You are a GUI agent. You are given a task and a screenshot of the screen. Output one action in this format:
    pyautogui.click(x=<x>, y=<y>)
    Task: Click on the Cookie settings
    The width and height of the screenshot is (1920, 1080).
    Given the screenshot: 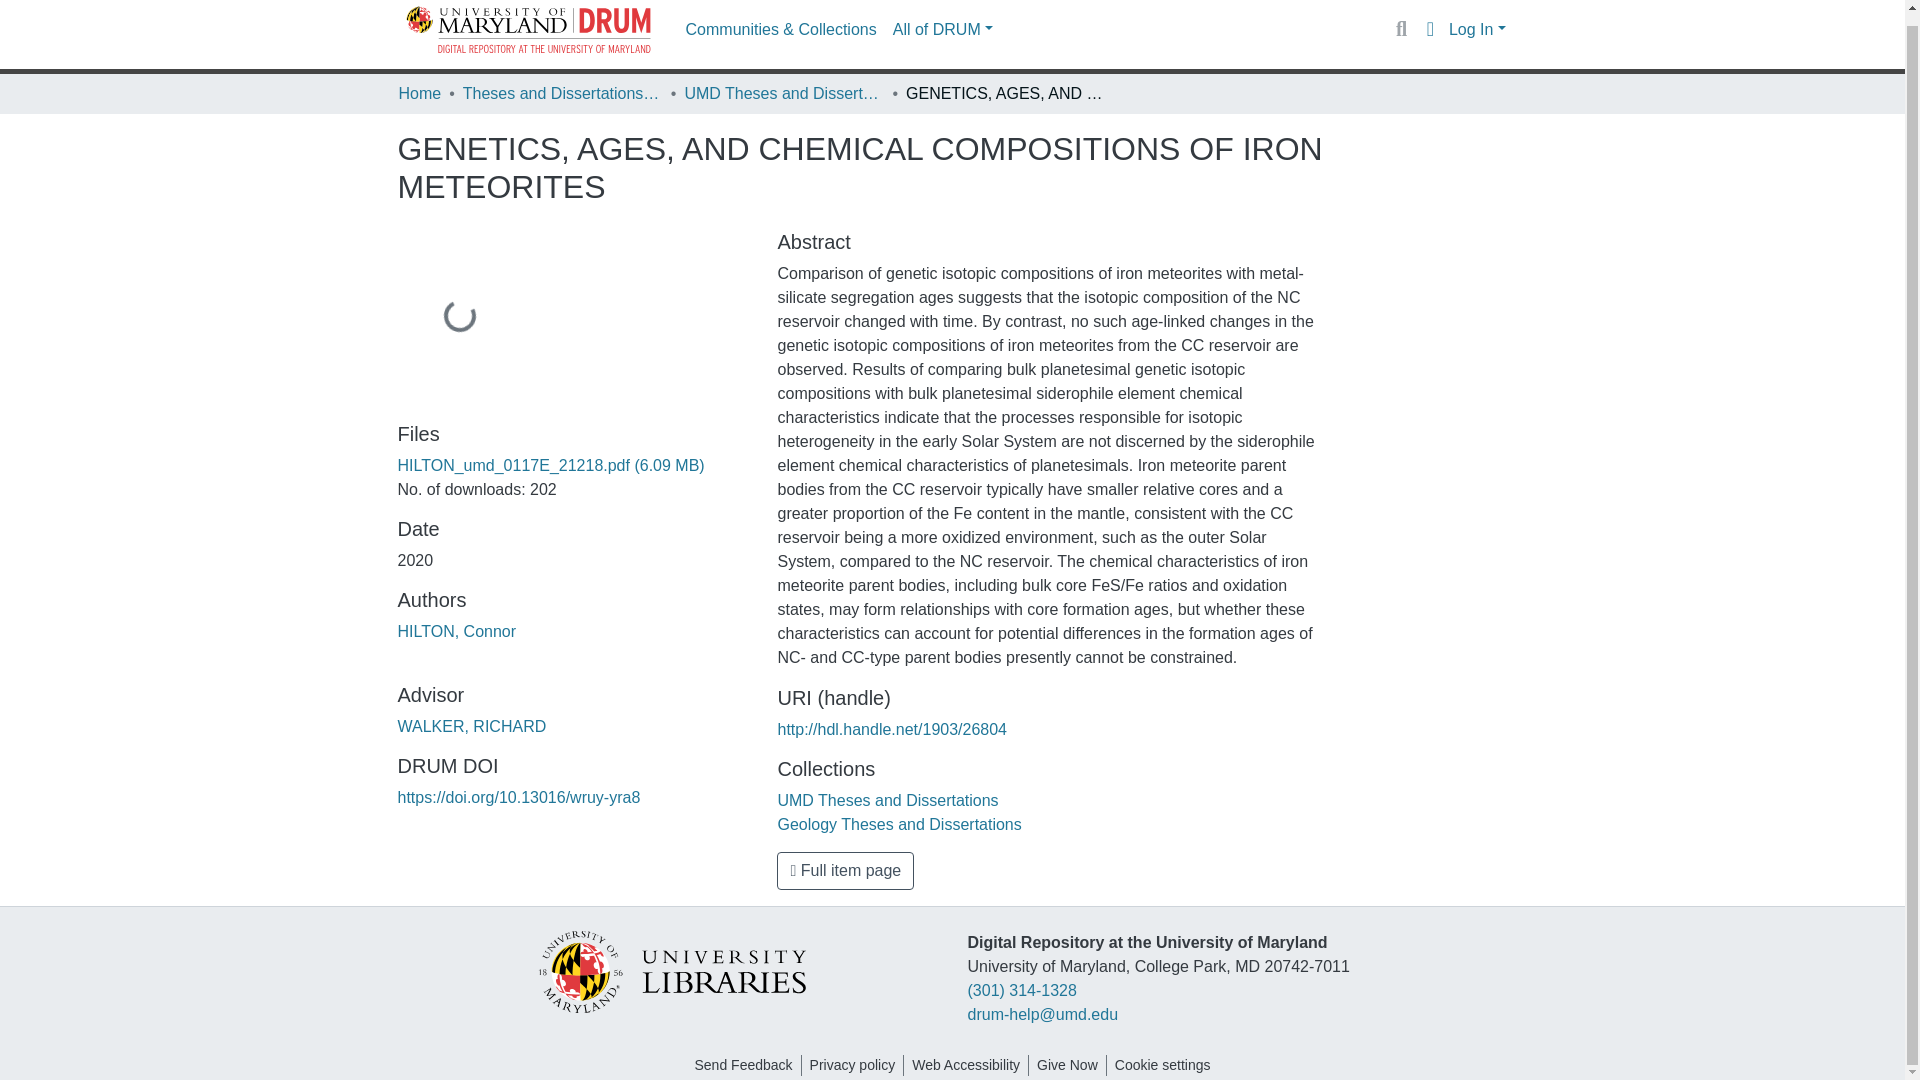 What is the action you would take?
    pyautogui.click(x=1163, y=1065)
    